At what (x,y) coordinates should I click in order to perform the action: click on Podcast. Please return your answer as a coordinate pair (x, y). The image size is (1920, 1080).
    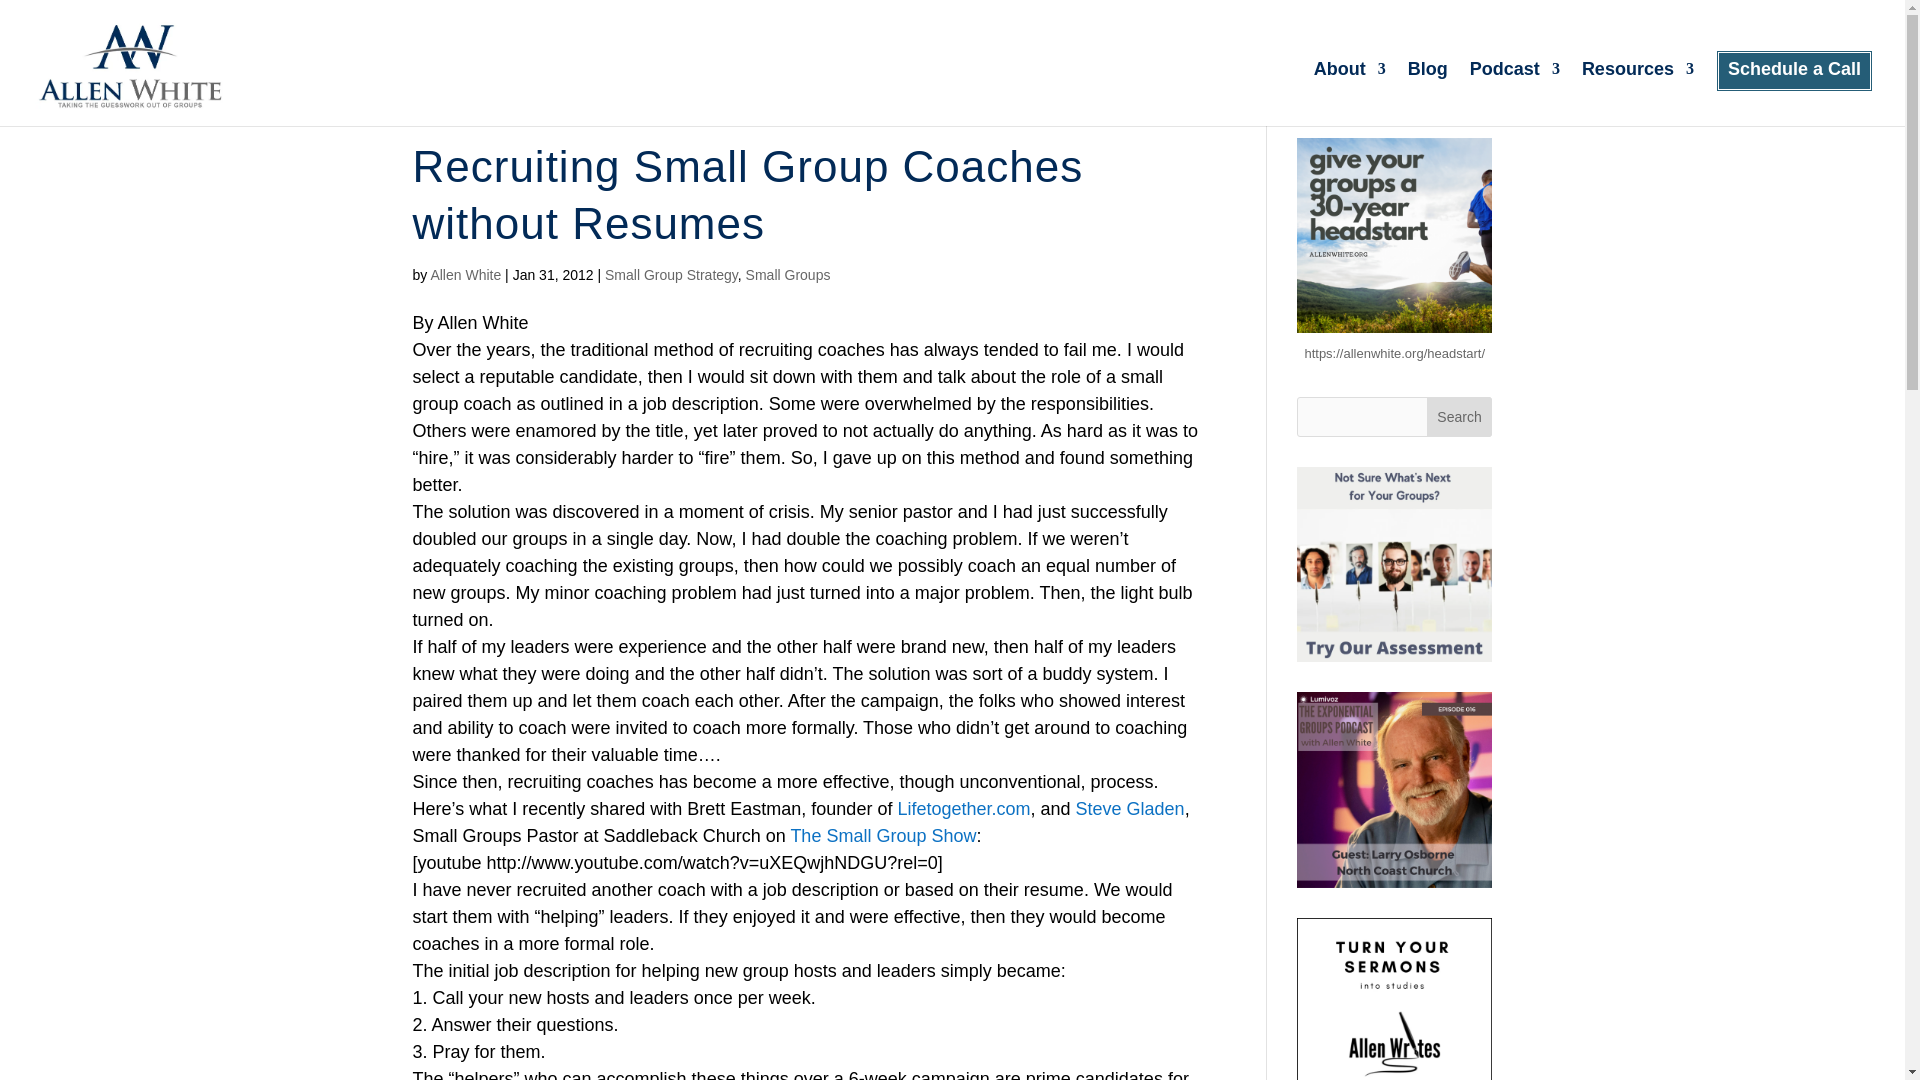
    Looking at the image, I should click on (1514, 94).